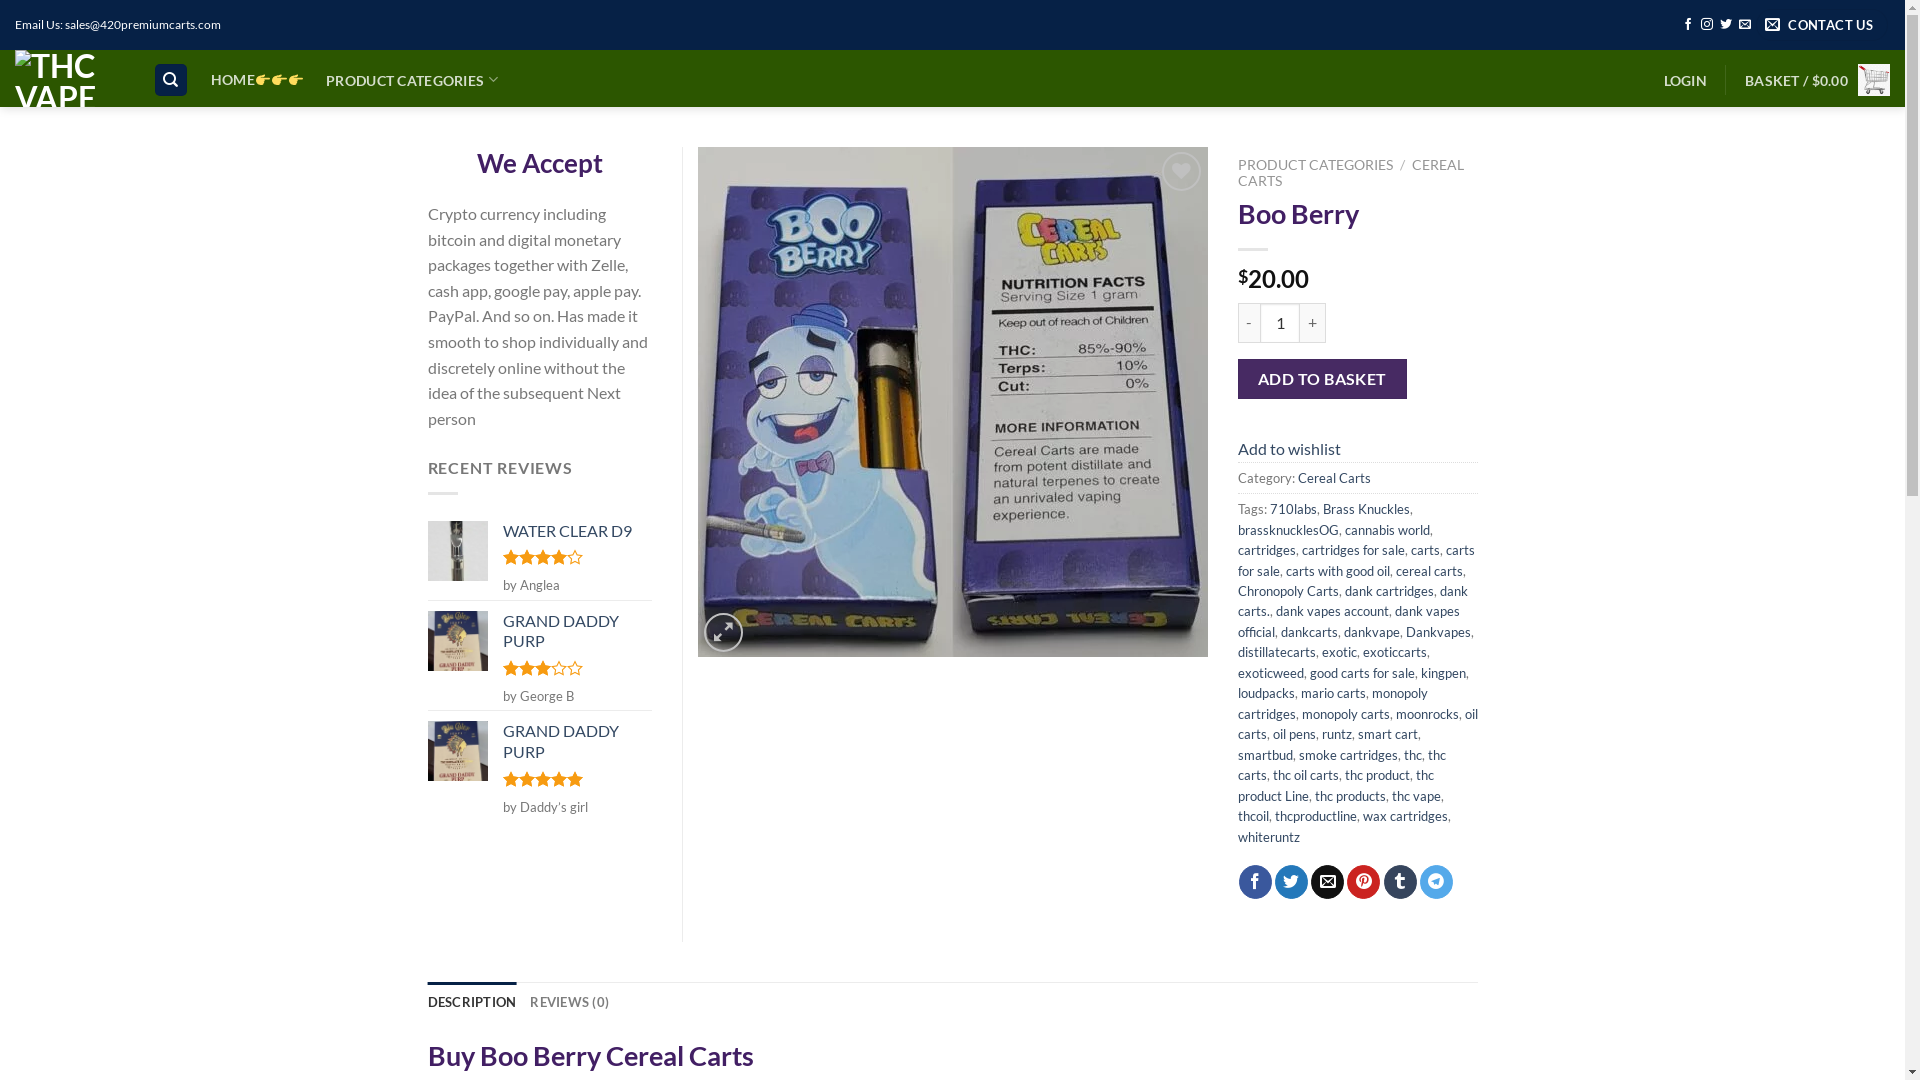 The image size is (1920, 1080). What do you see at coordinates (1351, 173) in the screenshot?
I see `CEREAL CARTS` at bounding box center [1351, 173].